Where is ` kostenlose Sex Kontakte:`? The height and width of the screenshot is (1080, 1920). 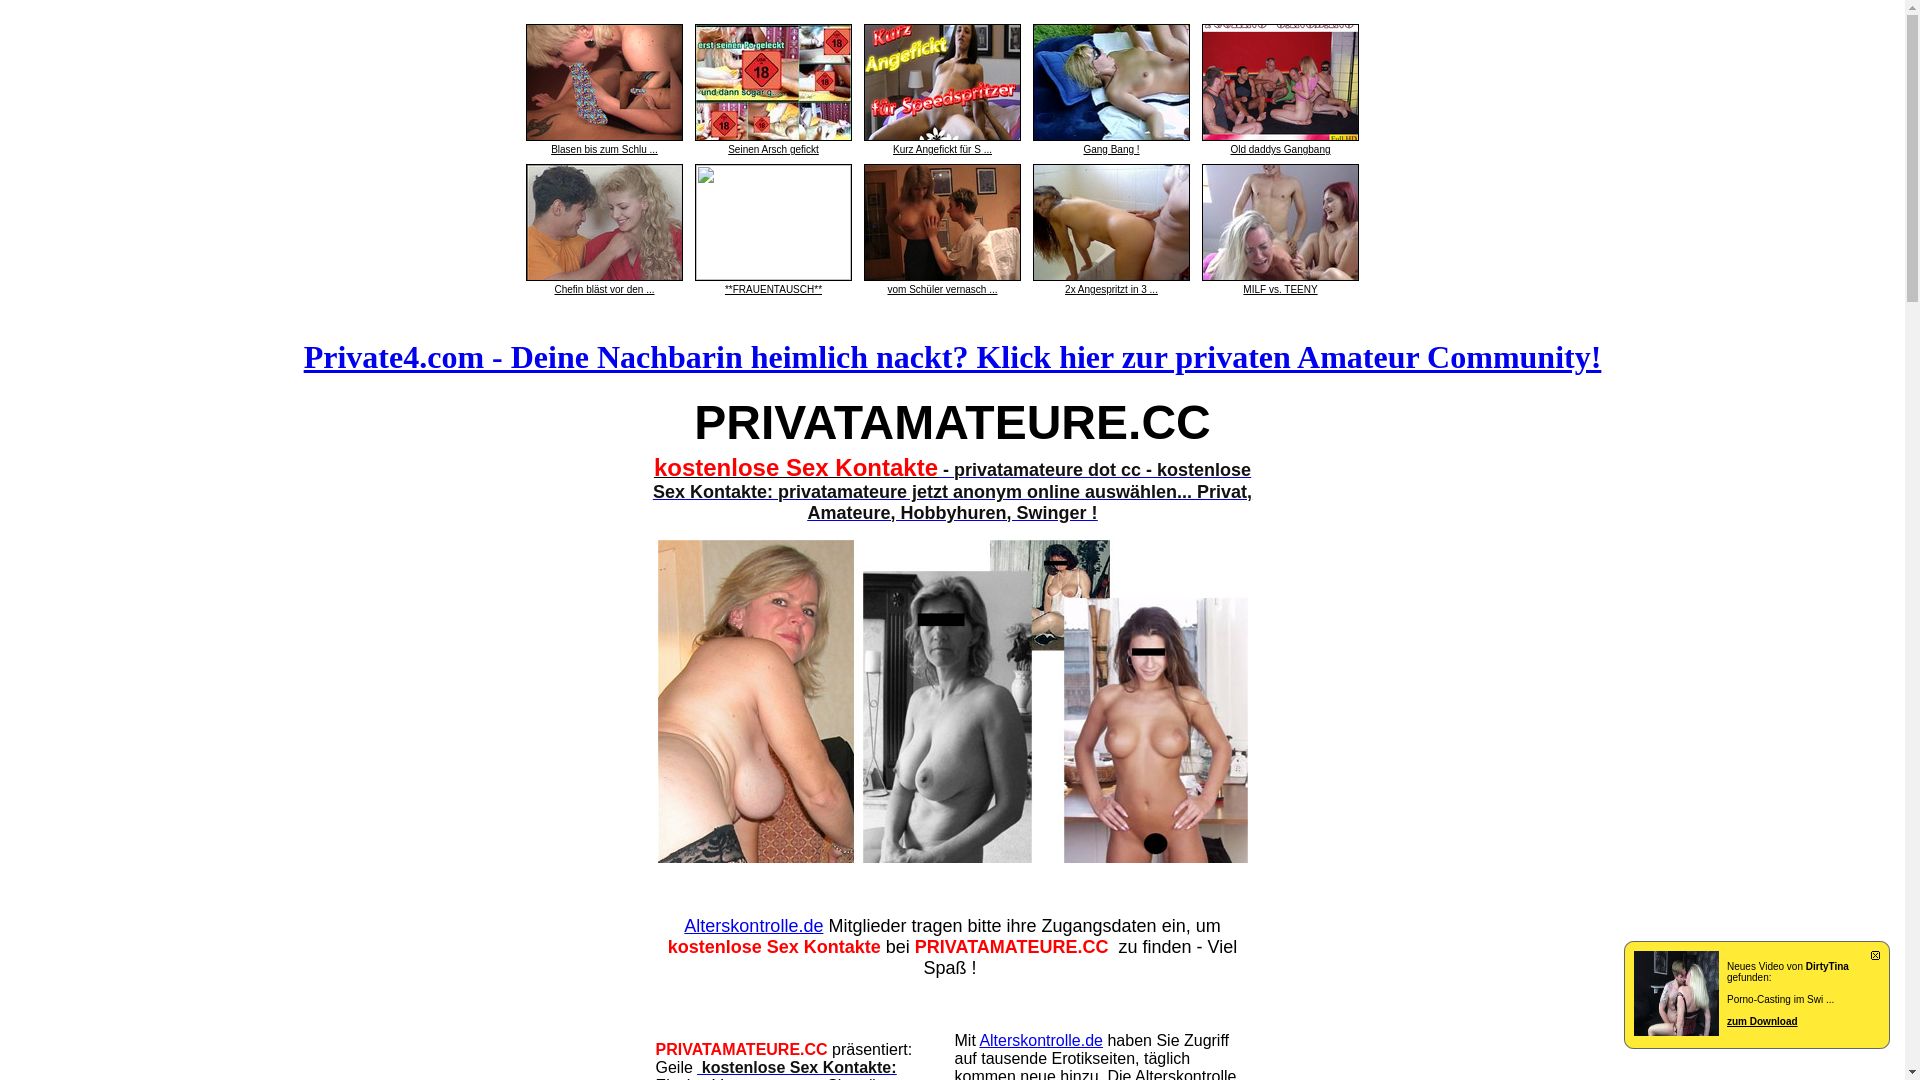
 kostenlose Sex Kontakte: is located at coordinates (796, 1068).